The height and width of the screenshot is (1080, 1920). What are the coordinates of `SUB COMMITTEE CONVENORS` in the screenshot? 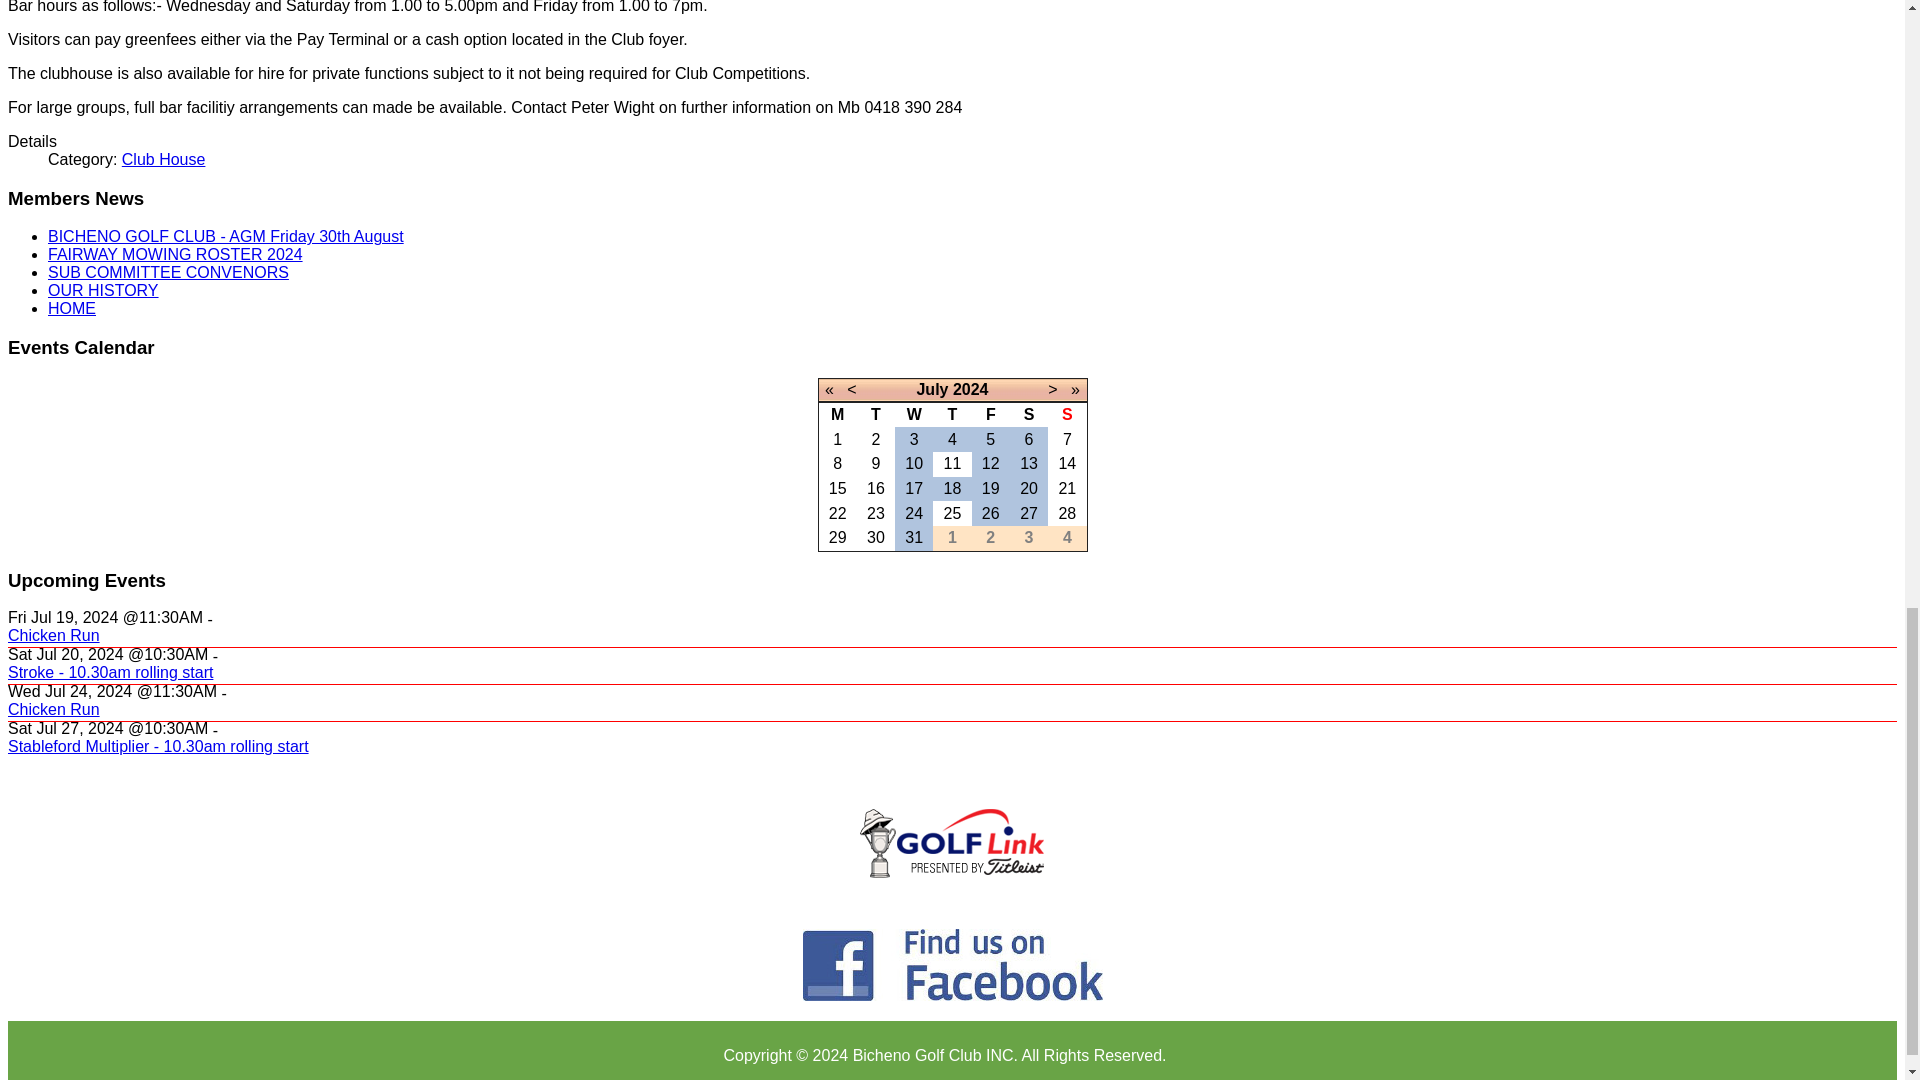 It's located at (168, 272).